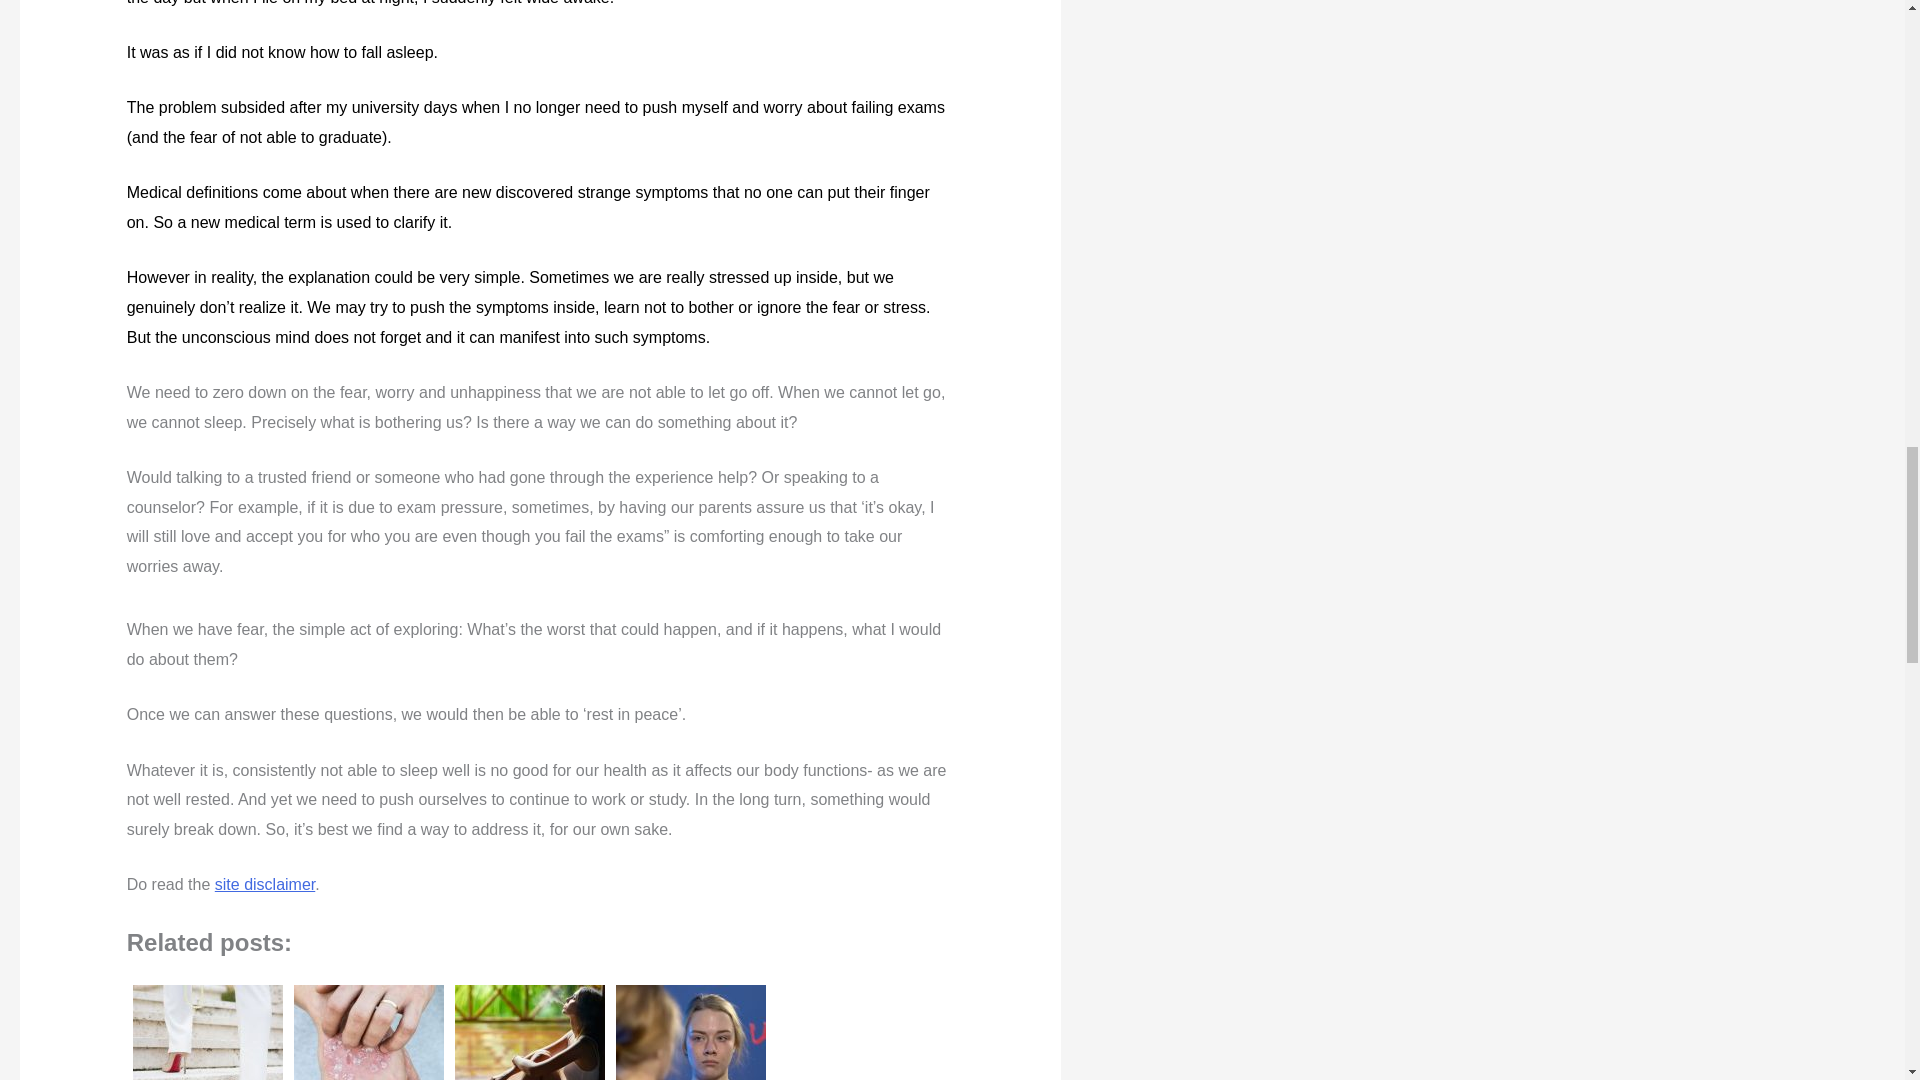 This screenshot has width=1920, height=1080. I want to click on It is okay to be unpretty or ugly, so click(690, 1029).